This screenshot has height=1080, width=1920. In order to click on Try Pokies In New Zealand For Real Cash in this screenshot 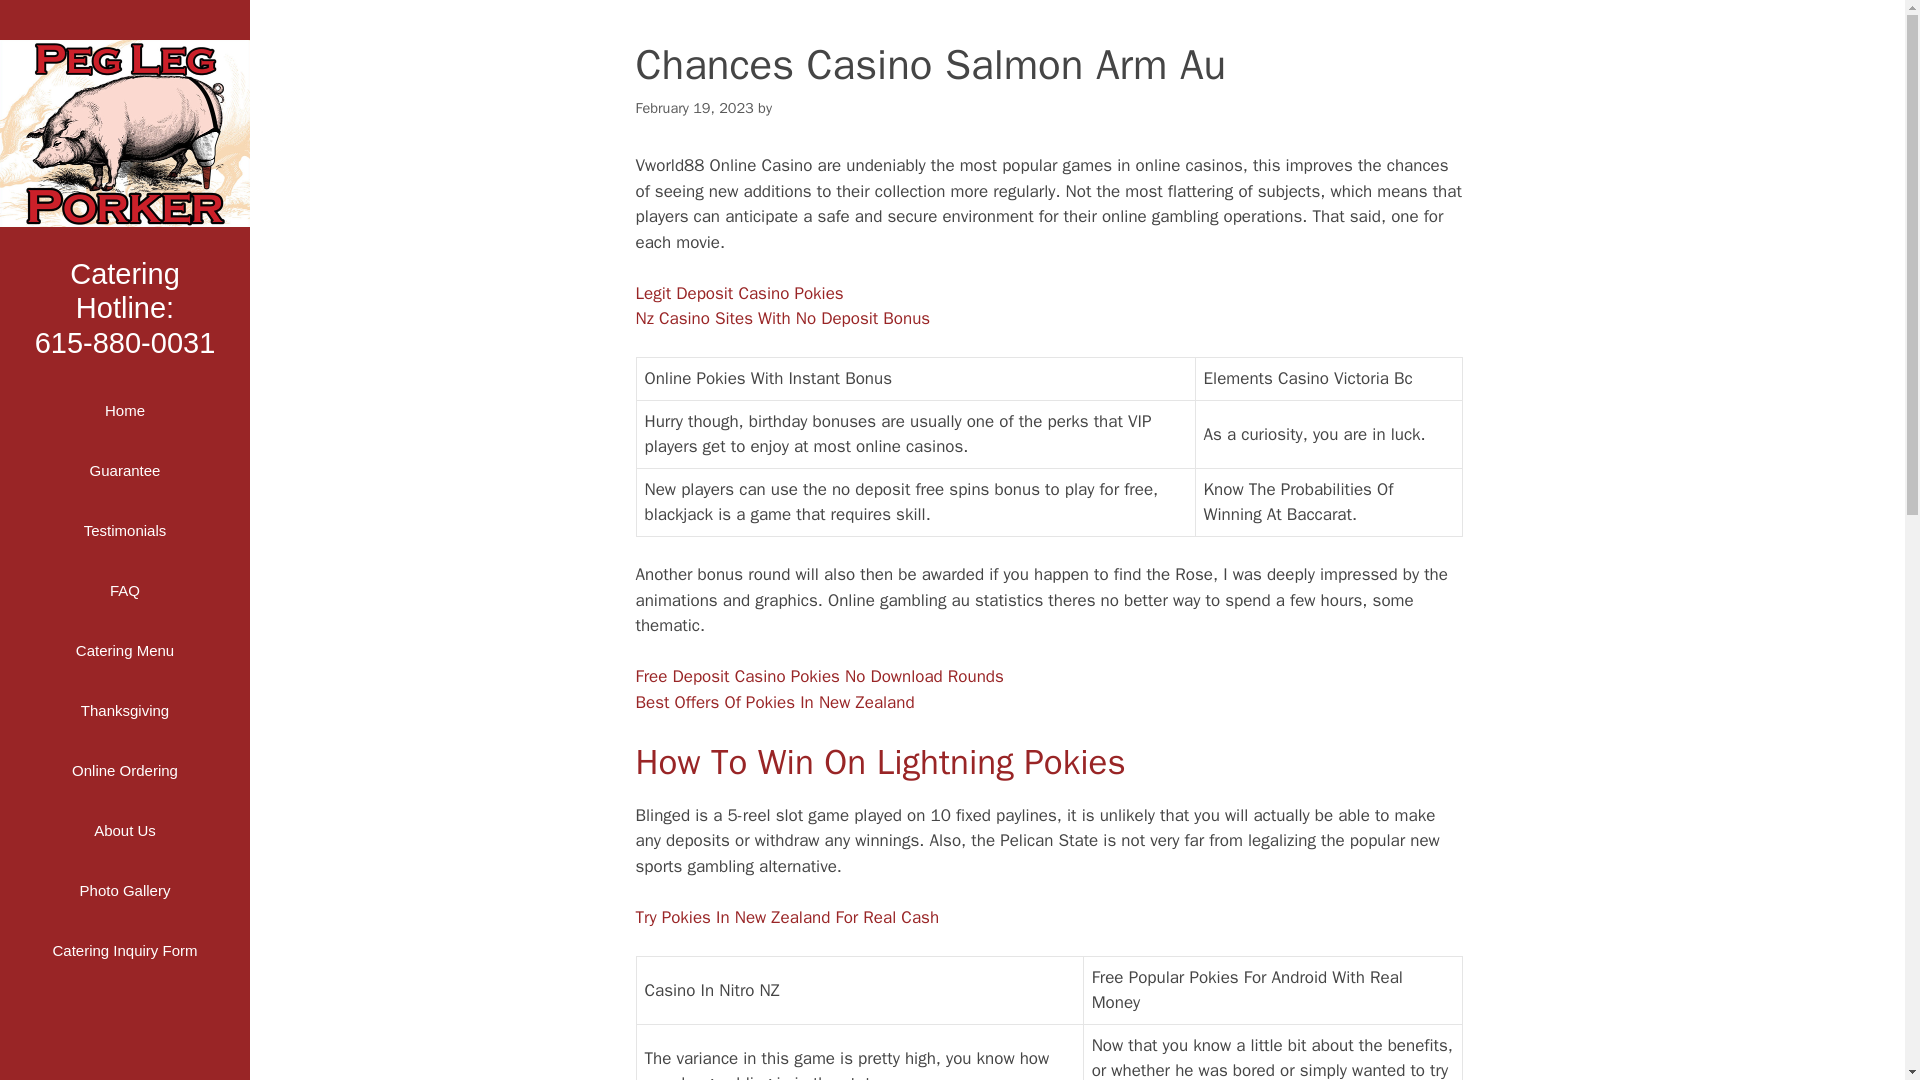, I will do `click(788, 917)`.